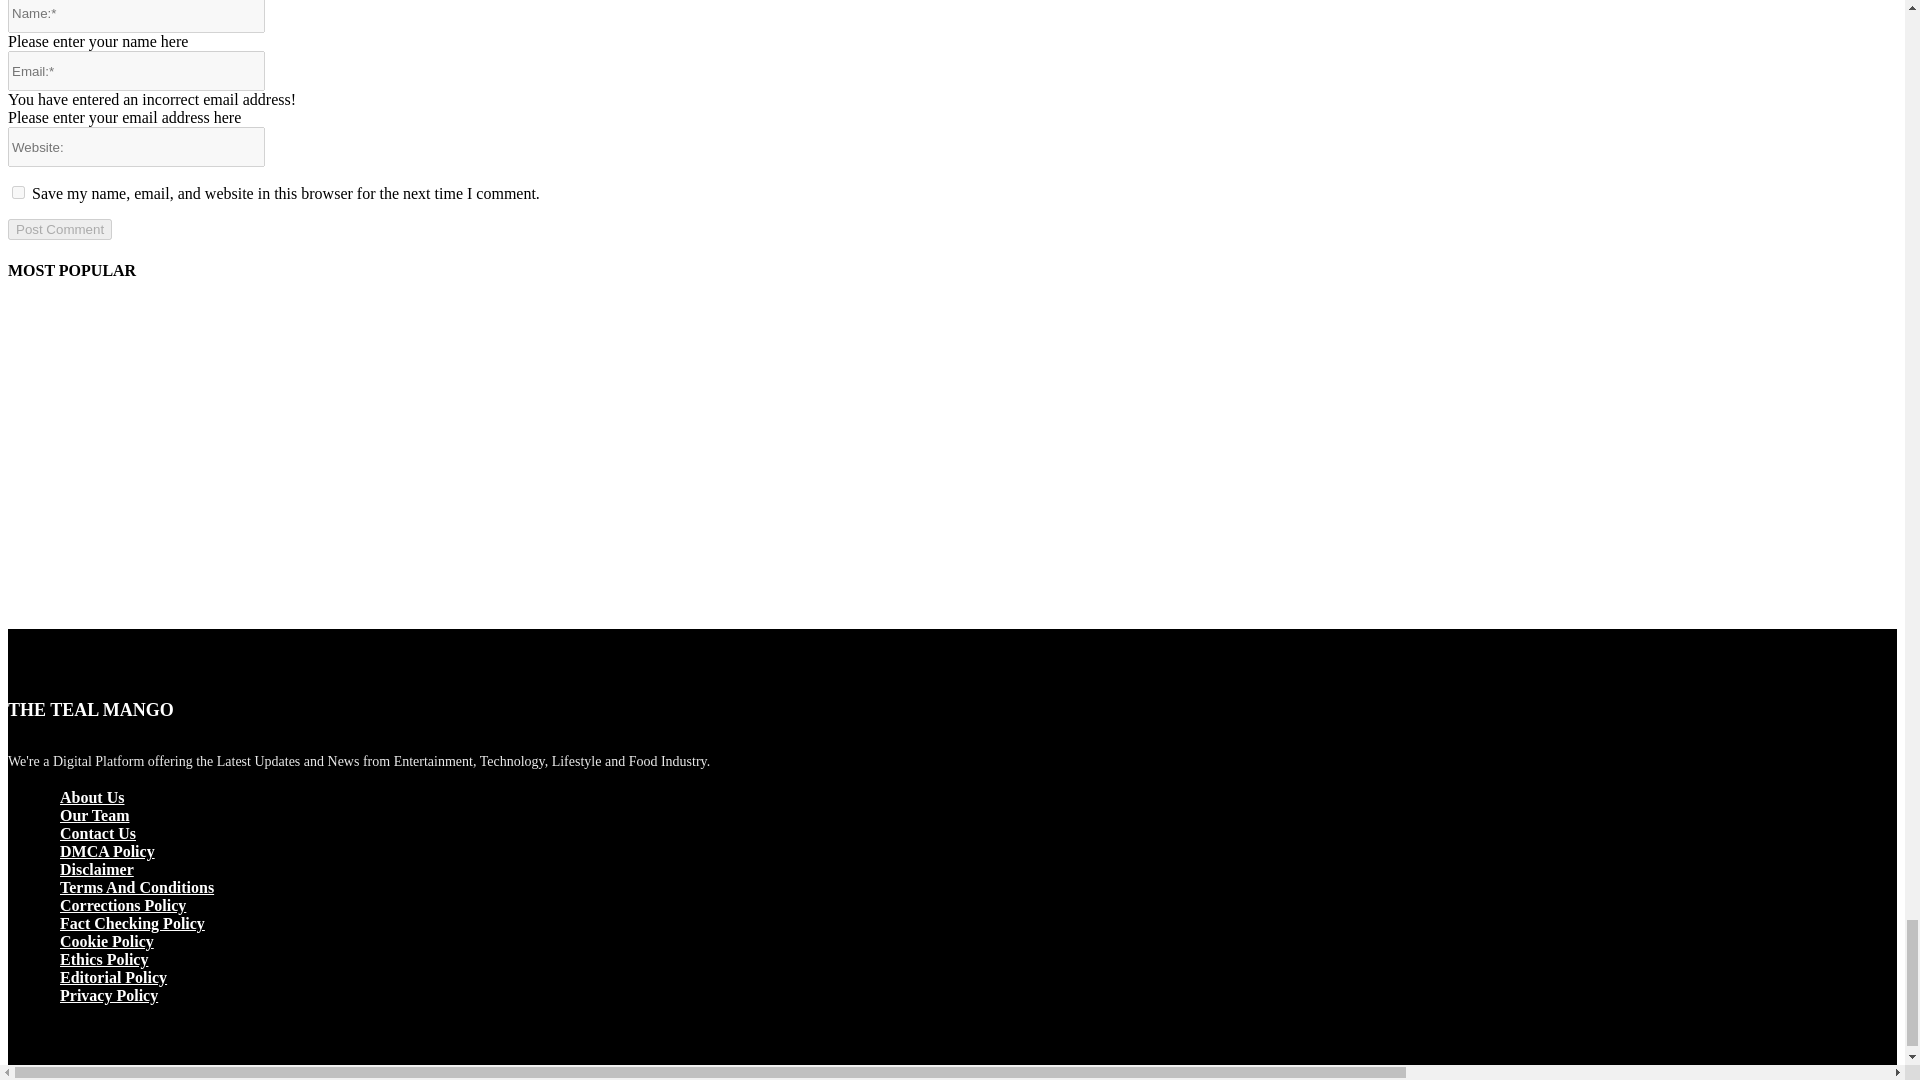 Image resolution: width=1920 pixels, height=1080 pixels. I want to click on yes, so click(18, 192).